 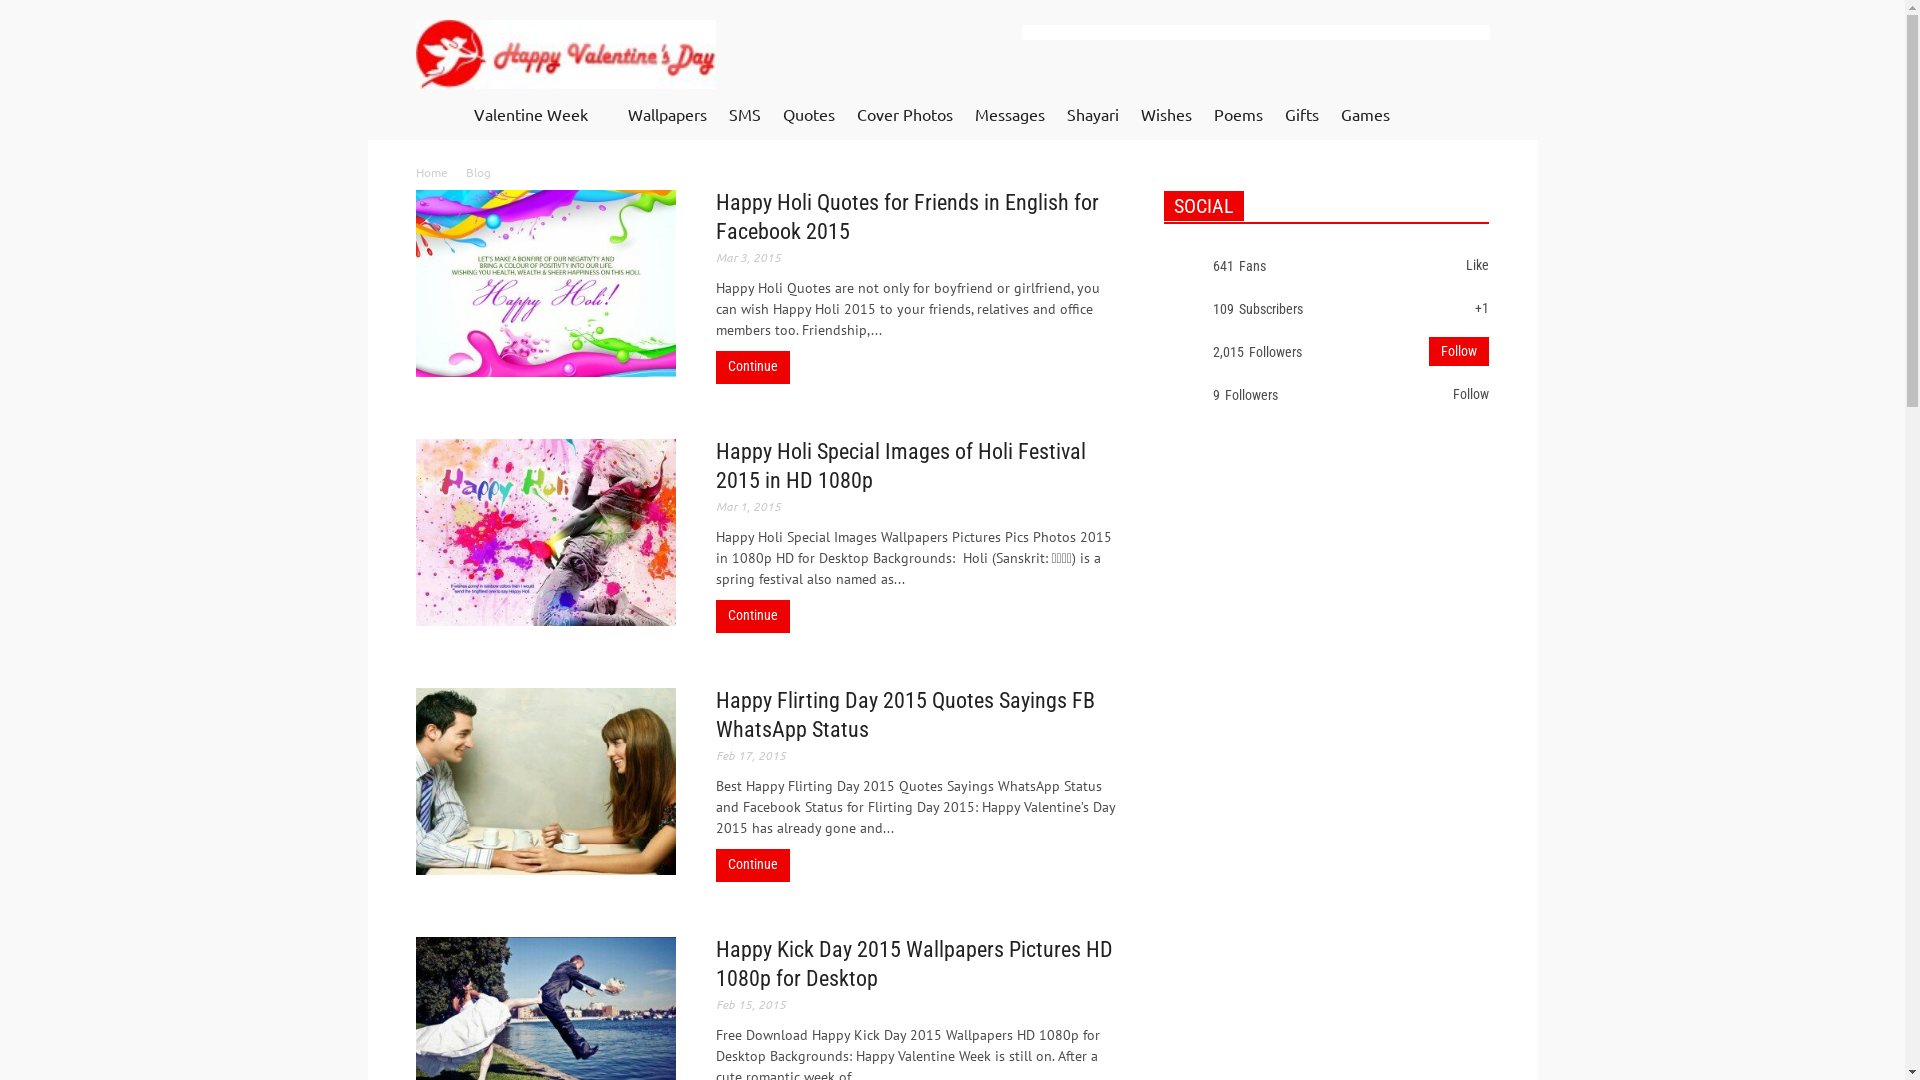 What do you see at coordinates (1256, 32) in the screenshot?
I see `Advertisement` at bounding box center [1256, 32].